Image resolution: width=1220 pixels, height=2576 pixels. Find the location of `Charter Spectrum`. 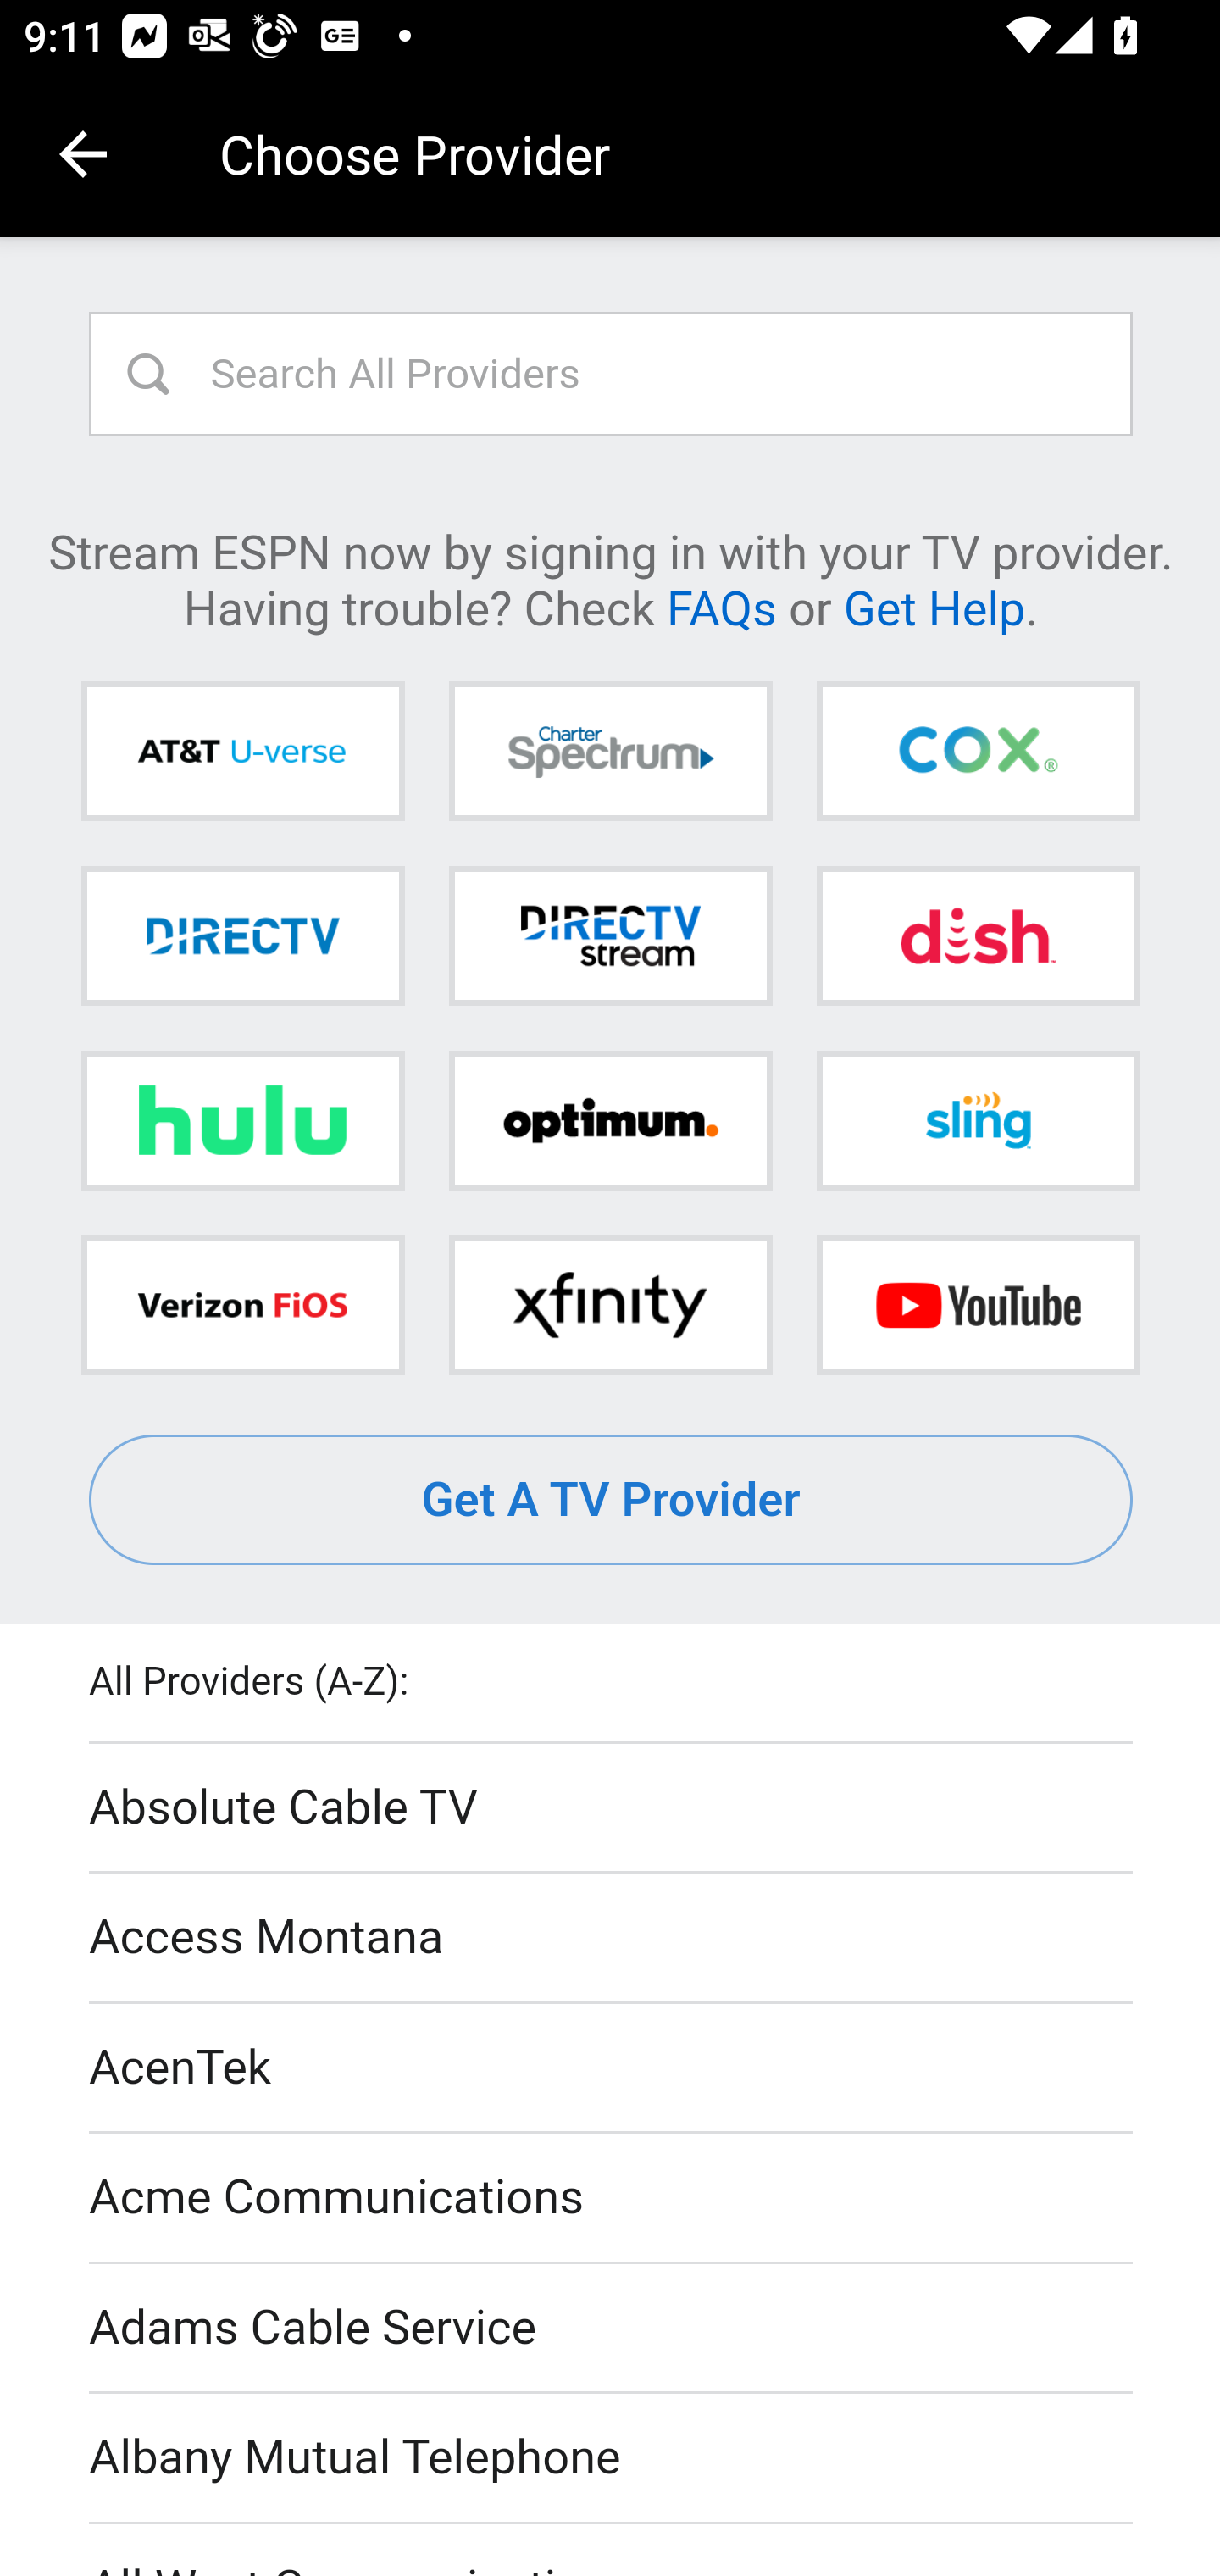

Charter Spectrum is located at coordinates (610, 752).